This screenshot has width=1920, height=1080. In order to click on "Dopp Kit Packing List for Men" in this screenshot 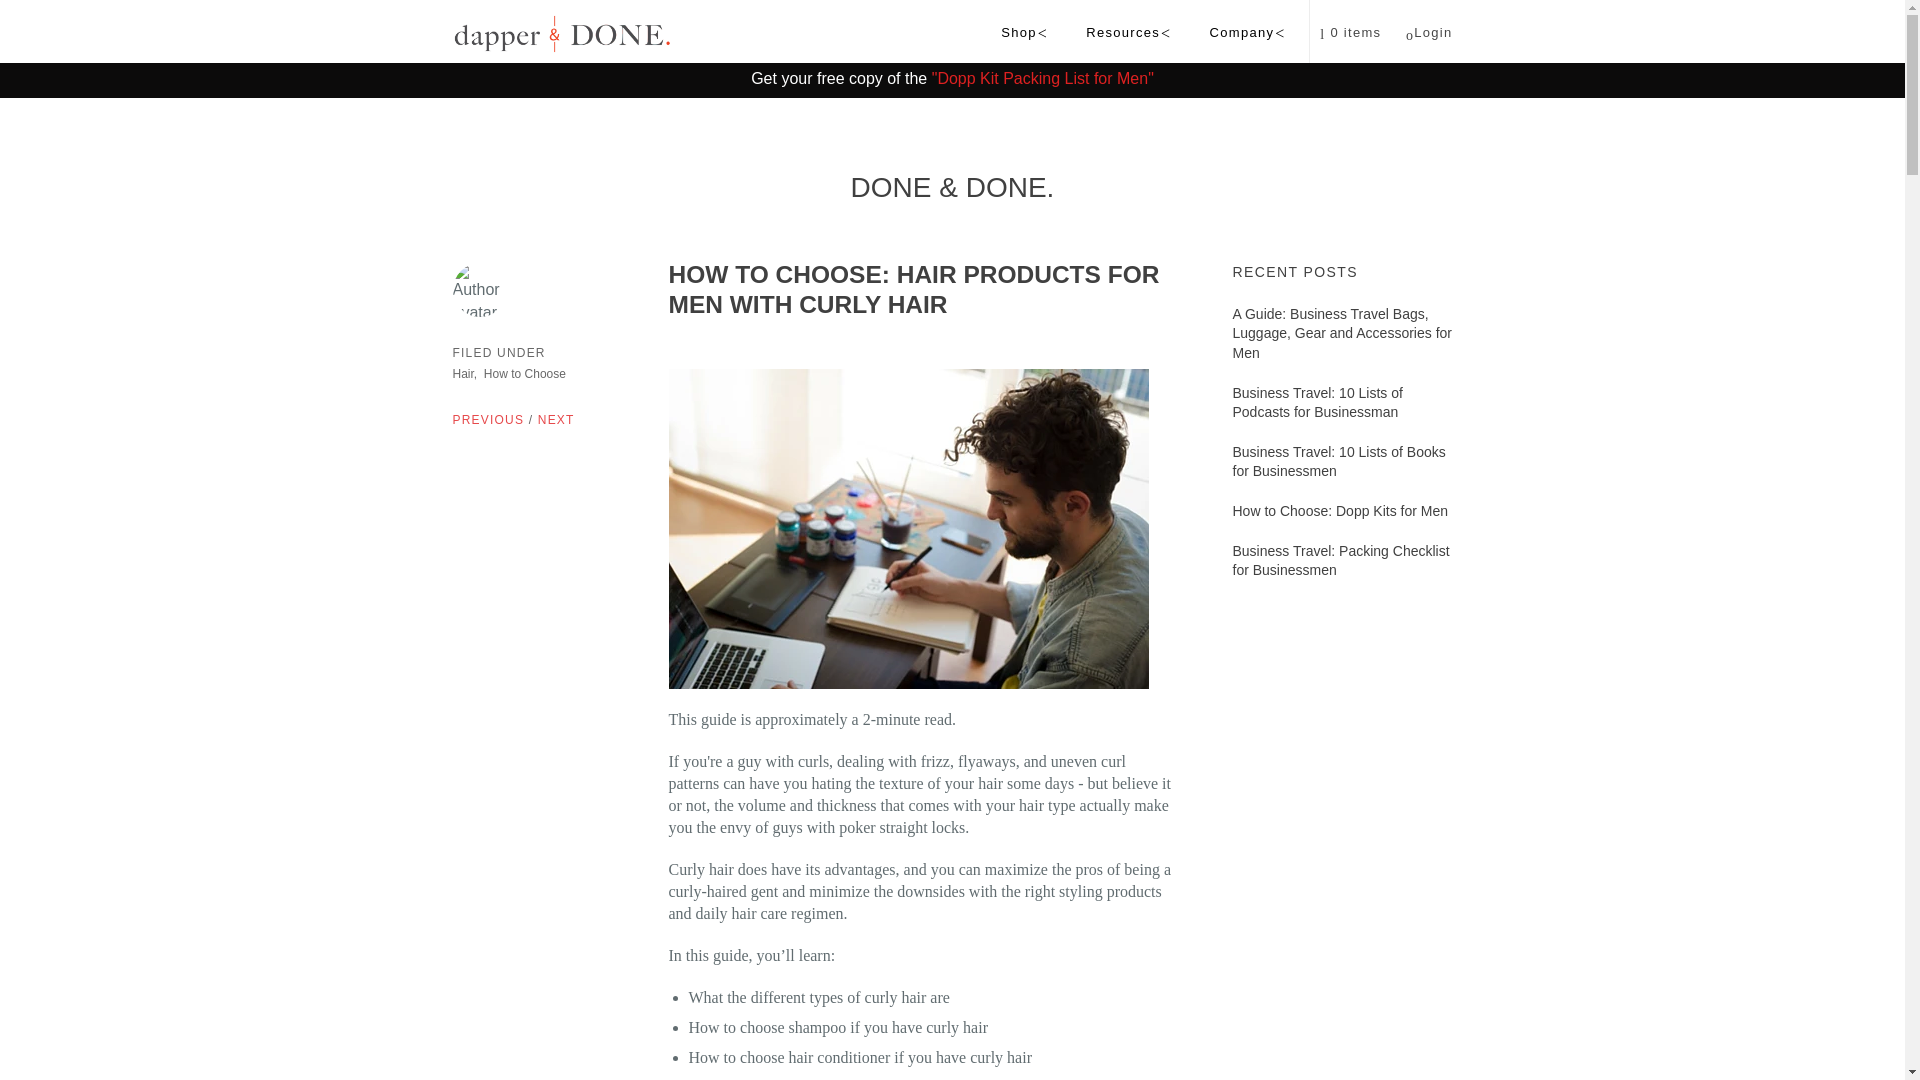, I will do `click(1042, 78)`.